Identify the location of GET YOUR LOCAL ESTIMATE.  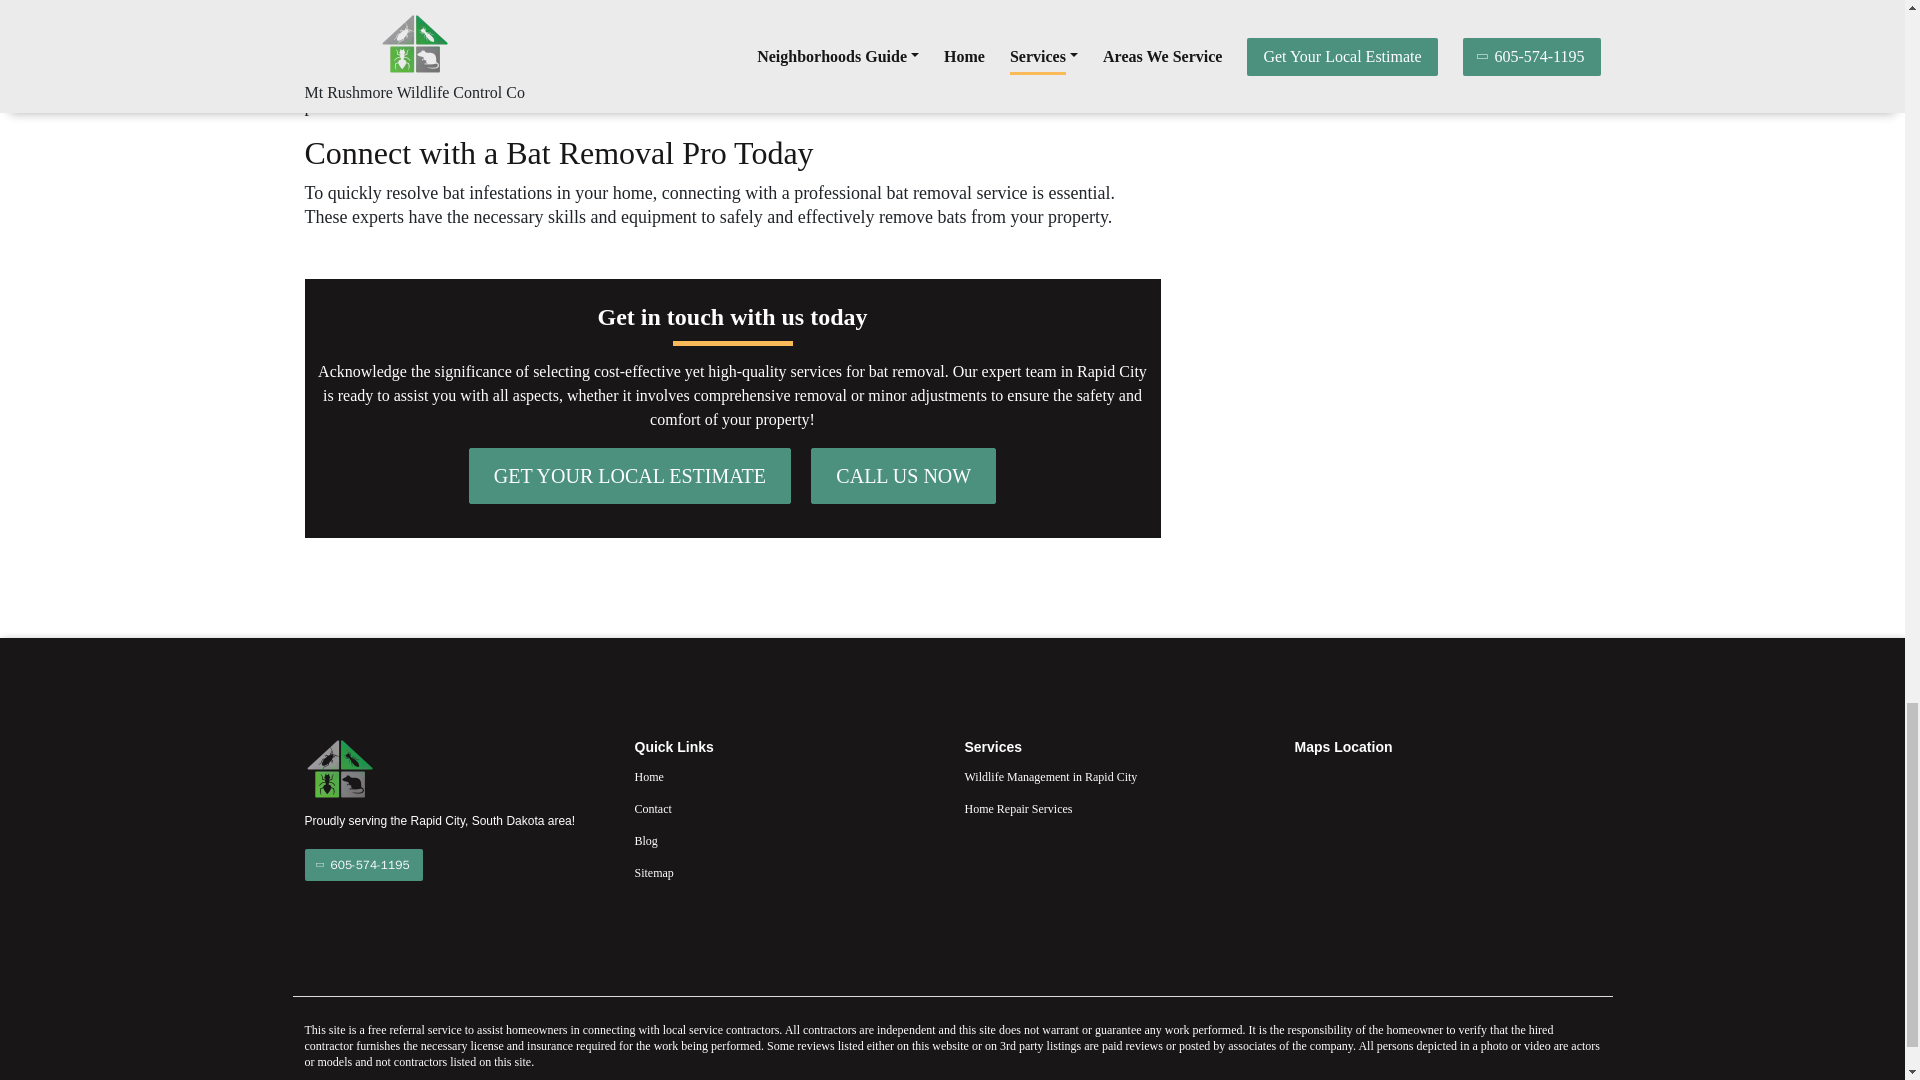
(630, 476).